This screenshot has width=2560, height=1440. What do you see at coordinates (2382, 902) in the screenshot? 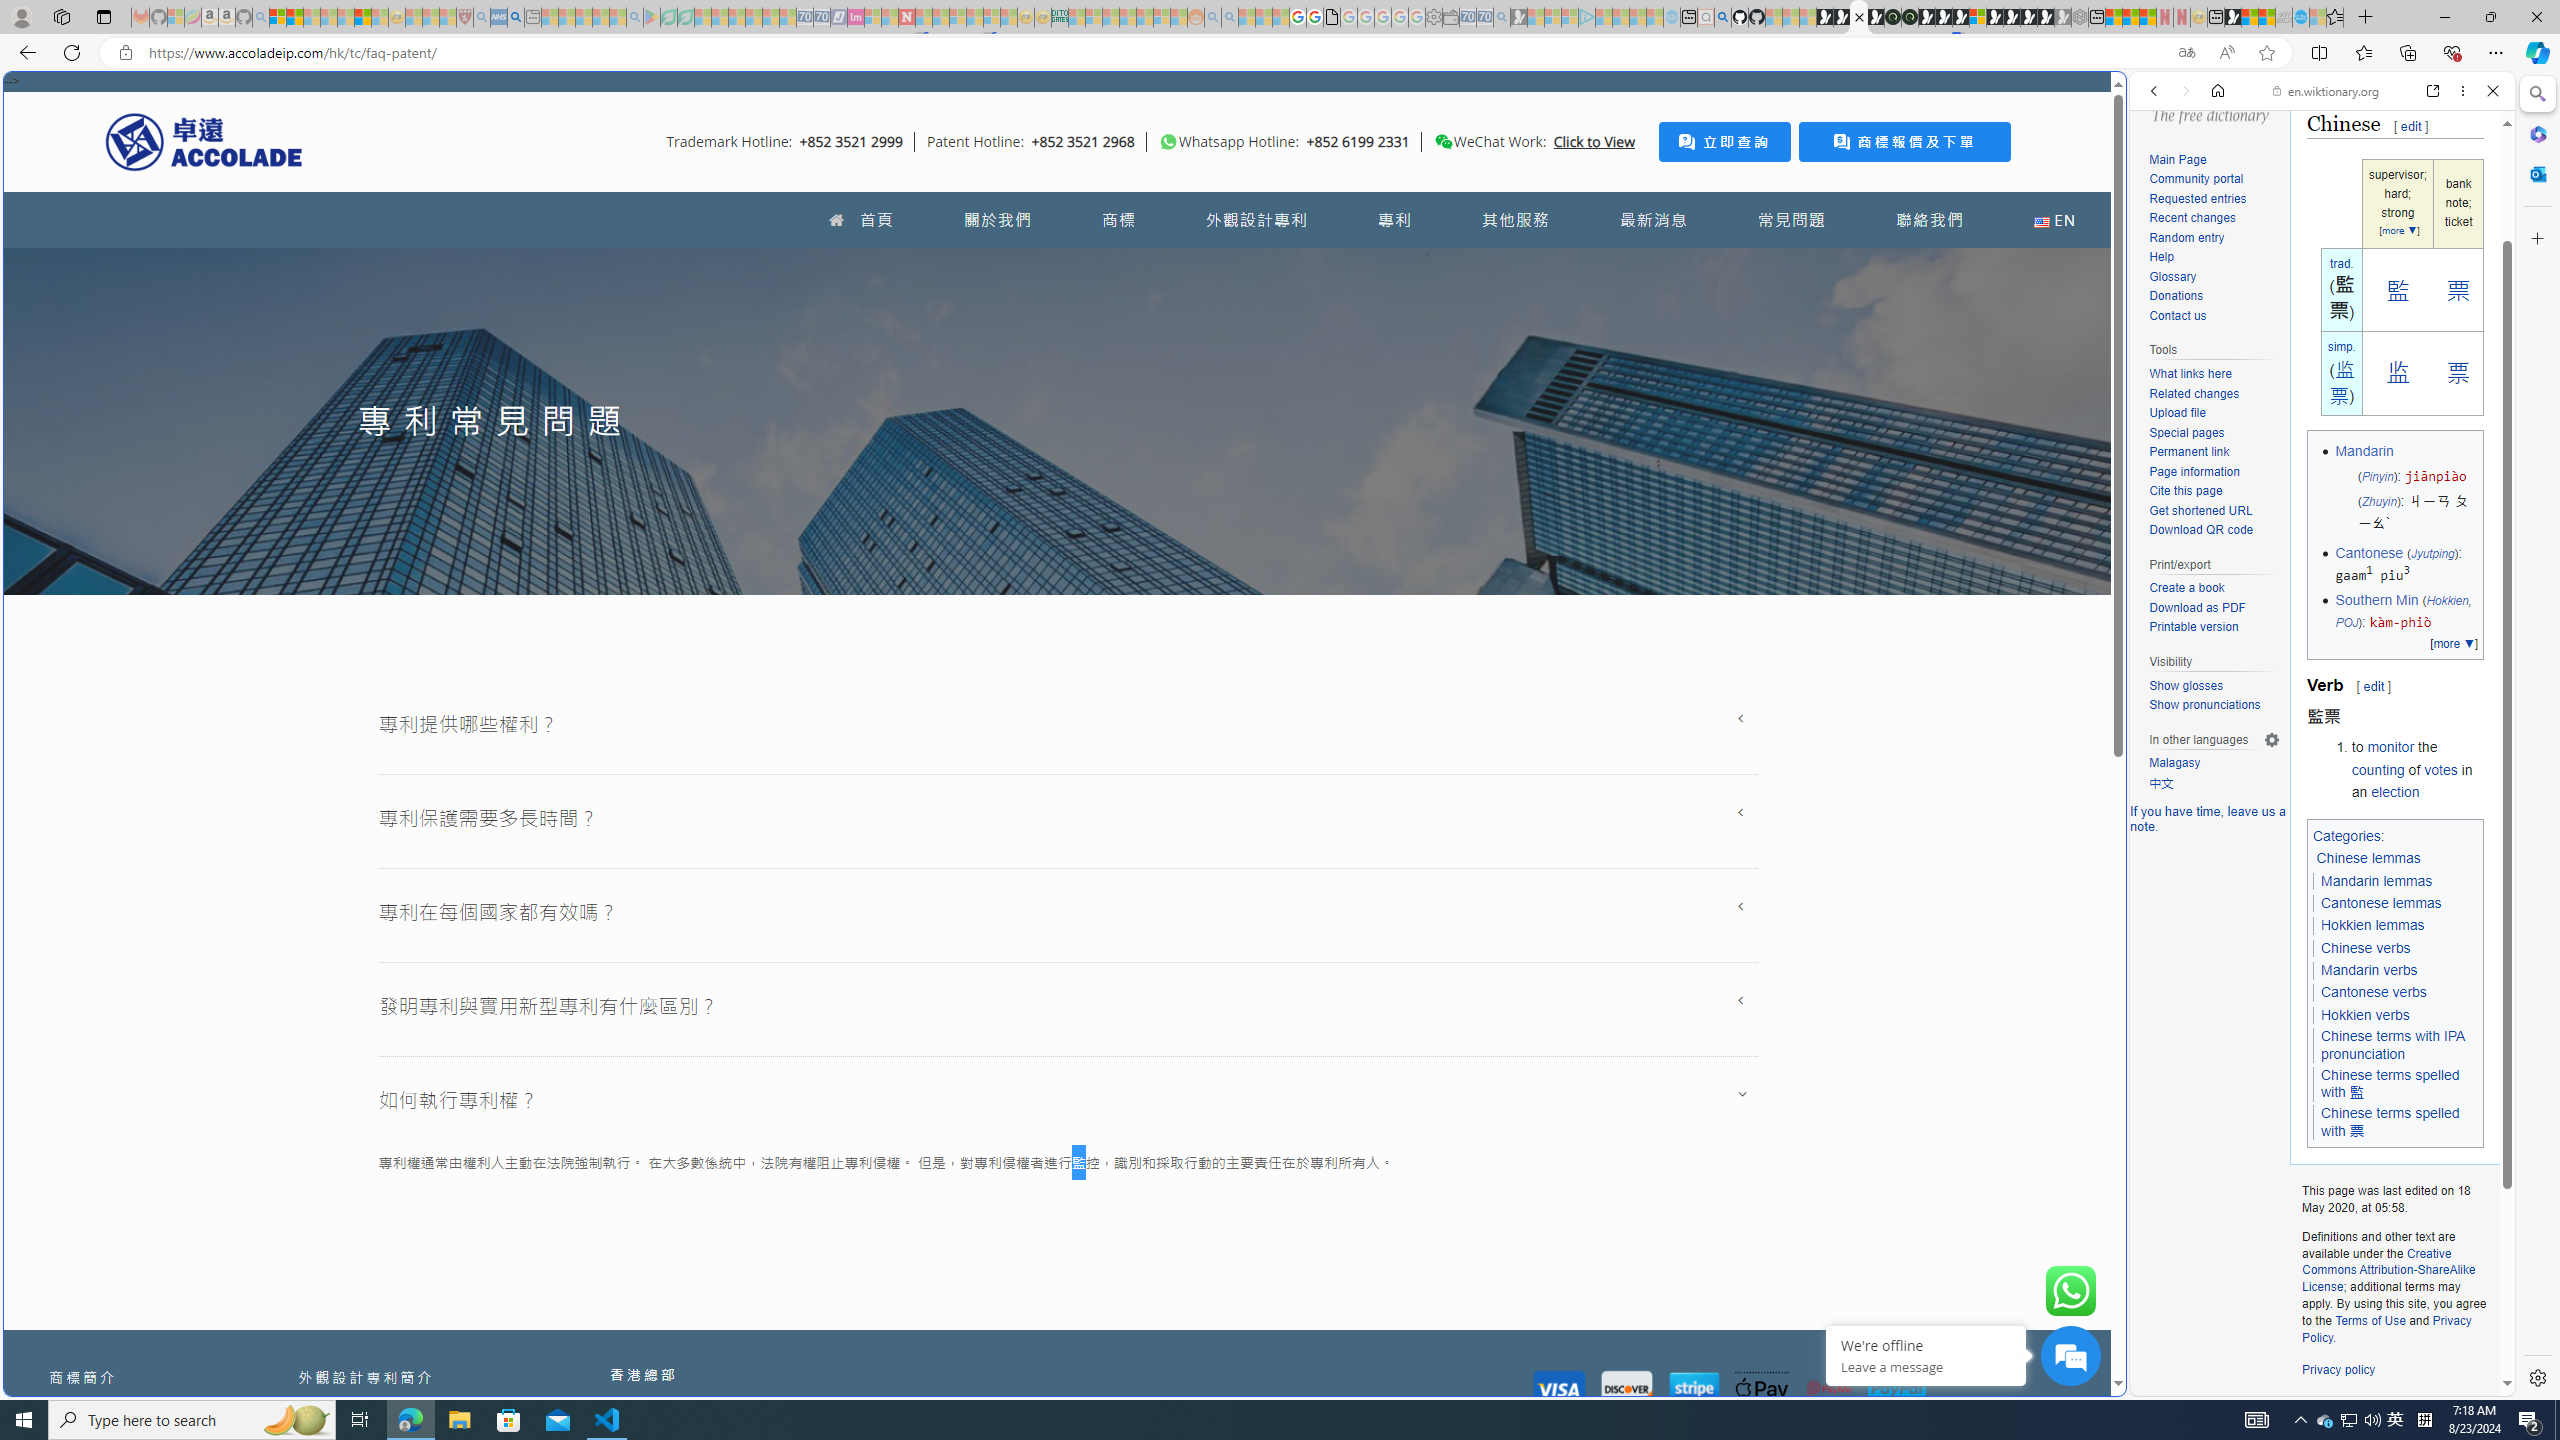
I see `Cantonese lemmas` at bounding box center [2382, 902].